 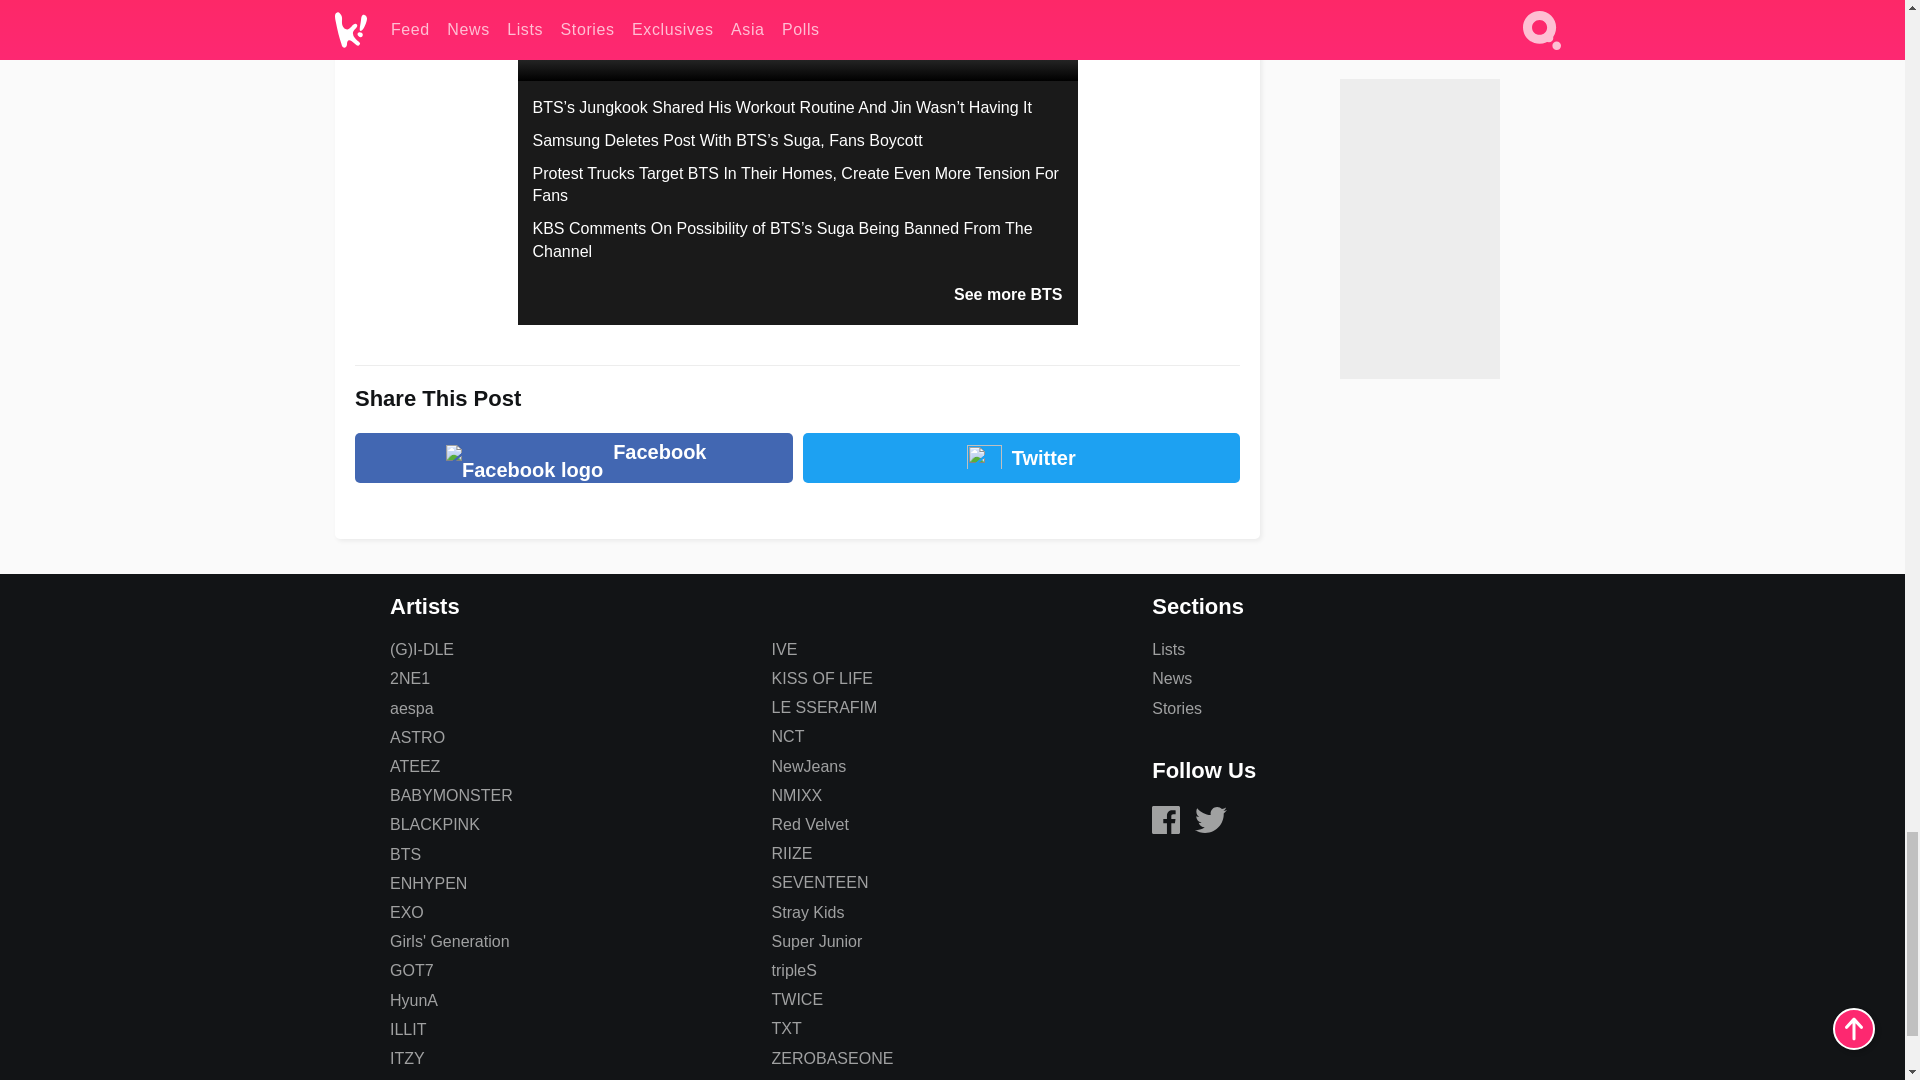 I want to click on Girls' Generation, so click(x=450, y=942).